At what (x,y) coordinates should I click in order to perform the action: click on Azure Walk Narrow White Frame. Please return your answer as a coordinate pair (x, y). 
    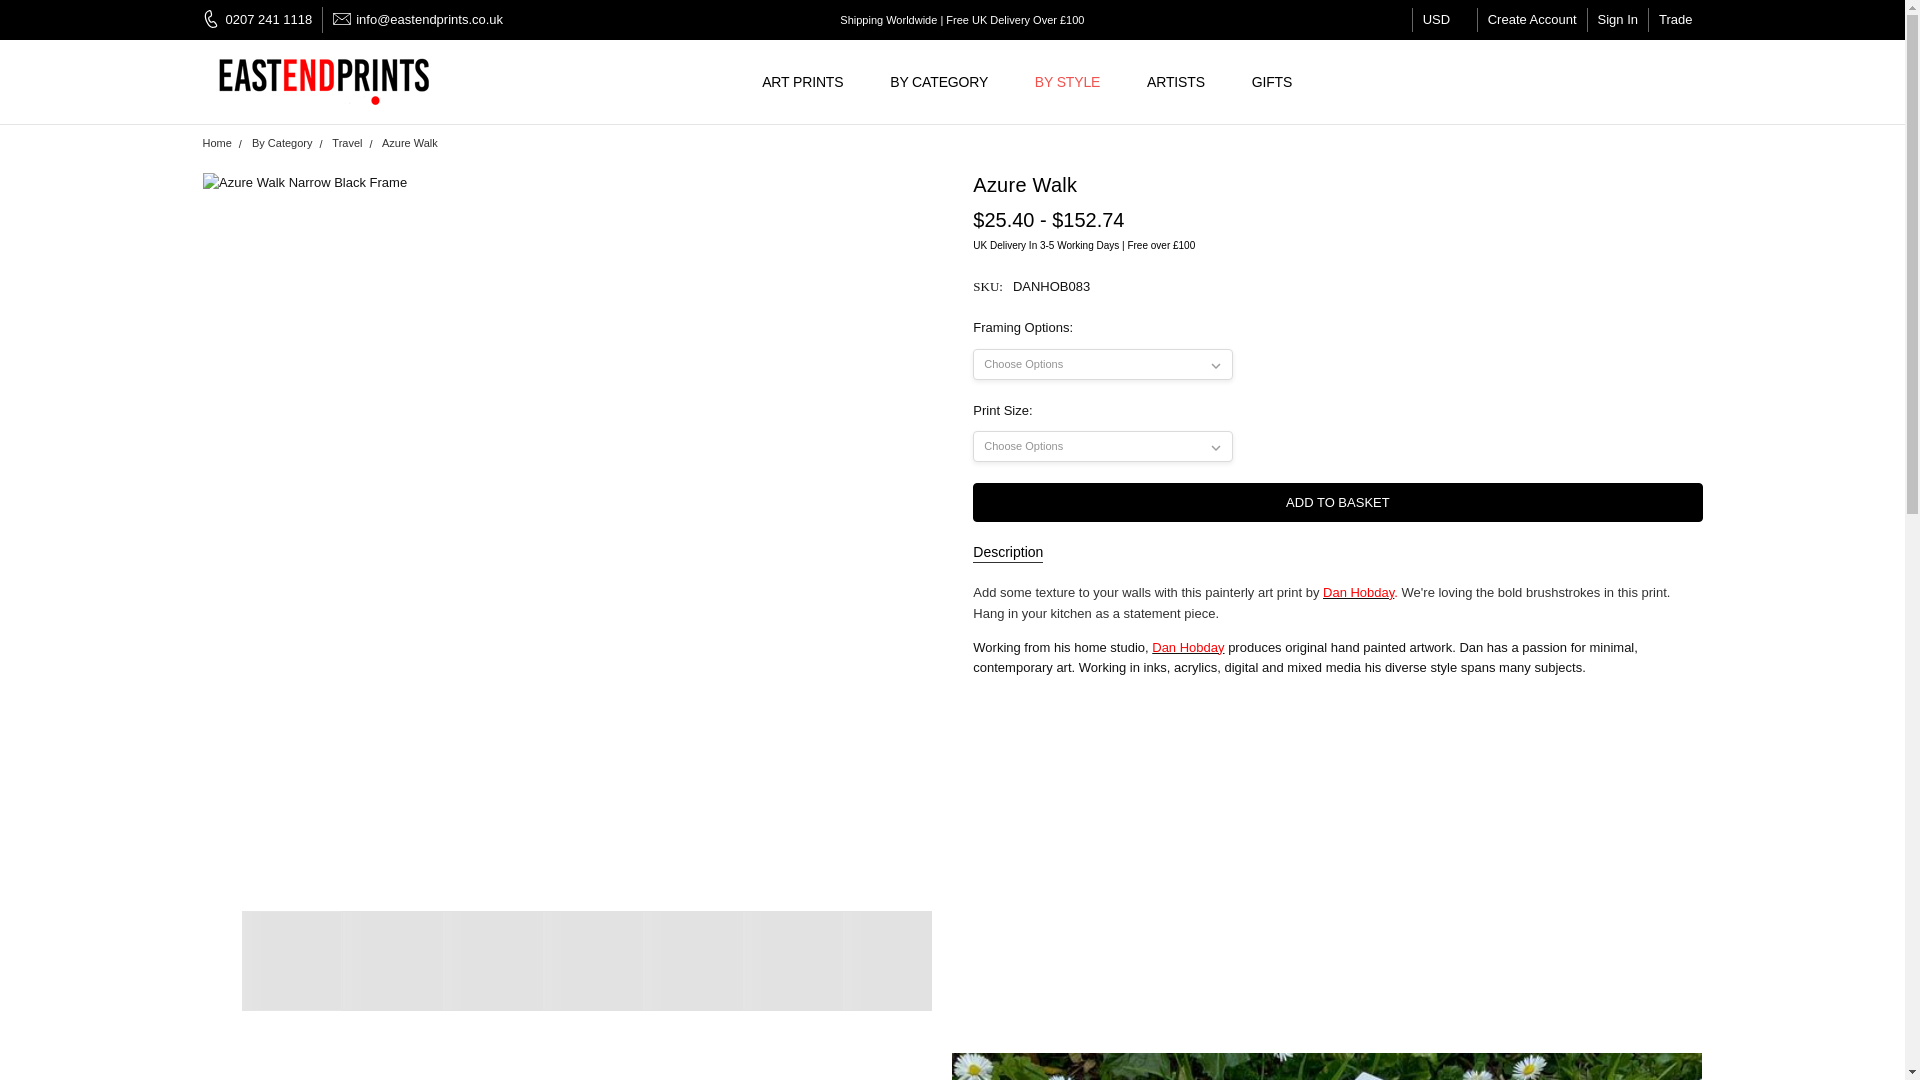
    Looking at the image, I should click on (892, 960).